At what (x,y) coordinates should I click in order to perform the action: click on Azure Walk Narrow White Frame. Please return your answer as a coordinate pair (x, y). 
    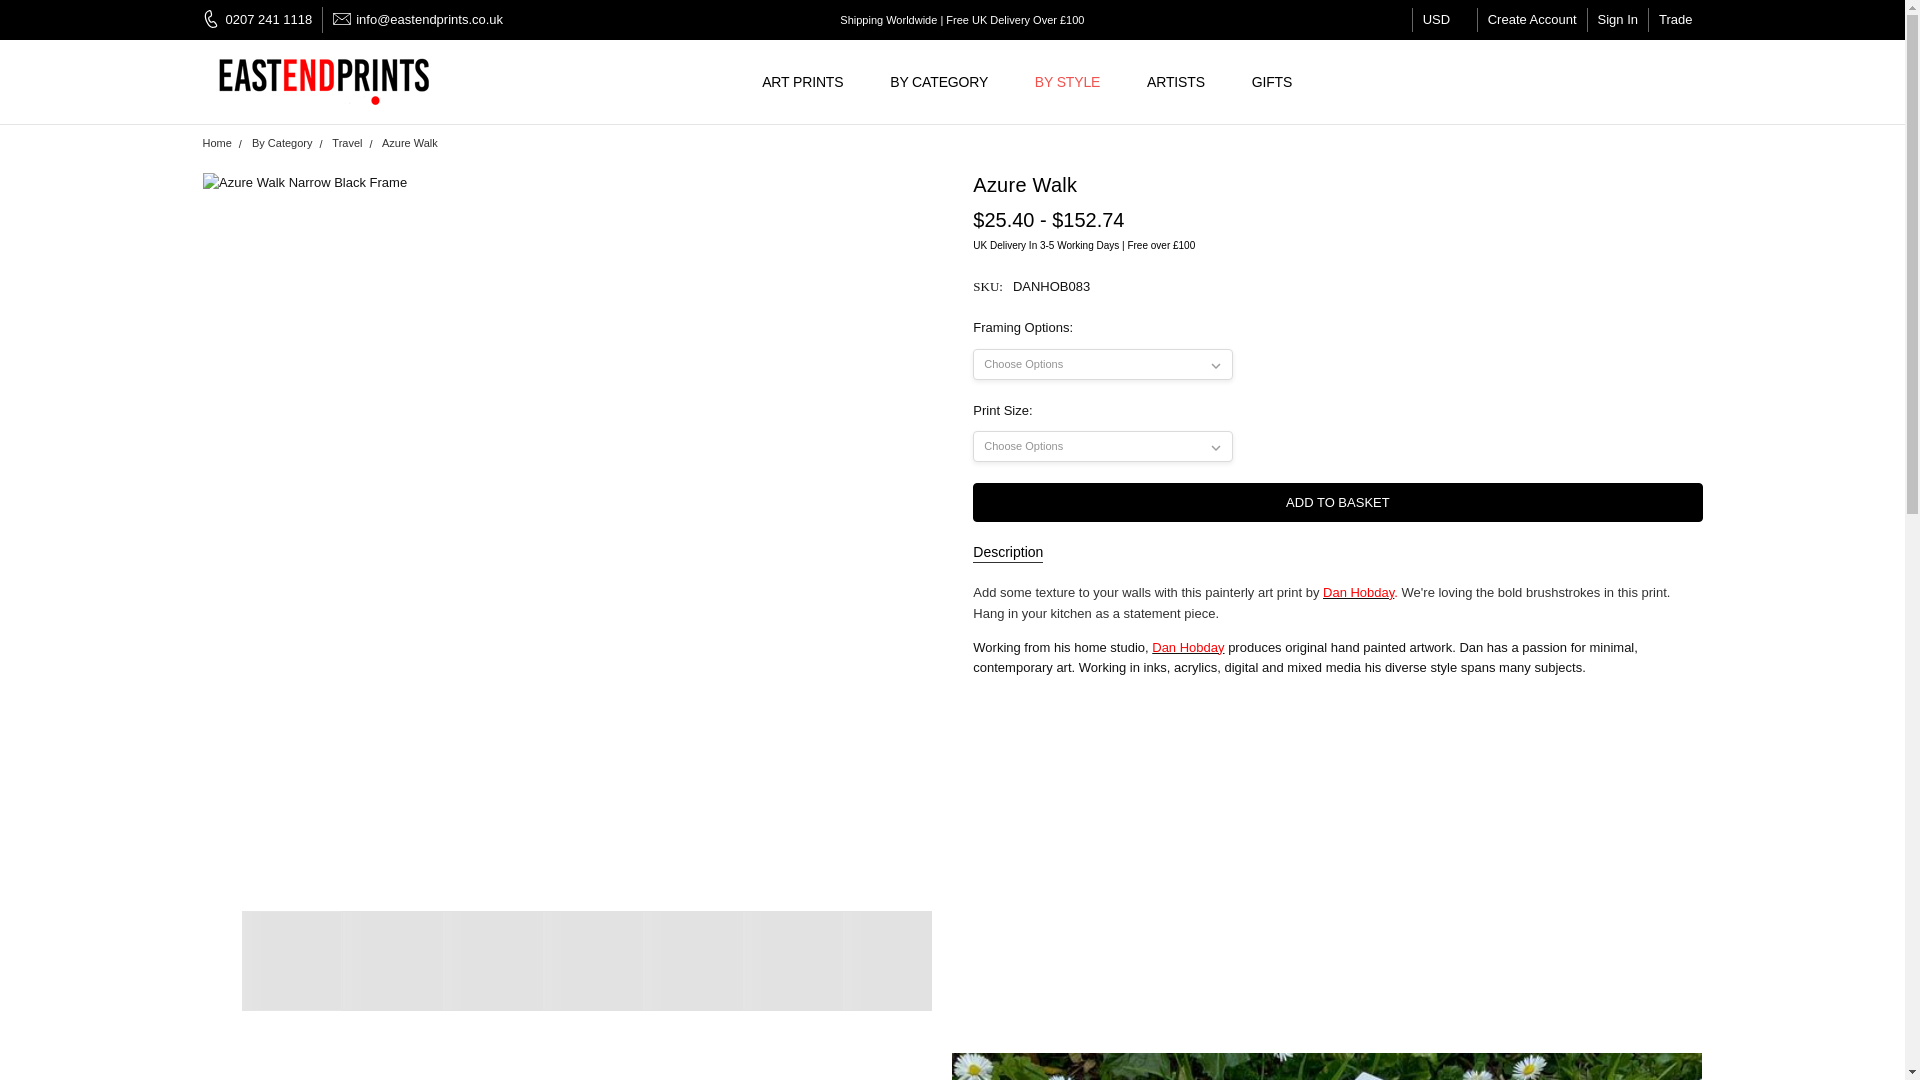
    Looking at the image, I should click on (892, 960).